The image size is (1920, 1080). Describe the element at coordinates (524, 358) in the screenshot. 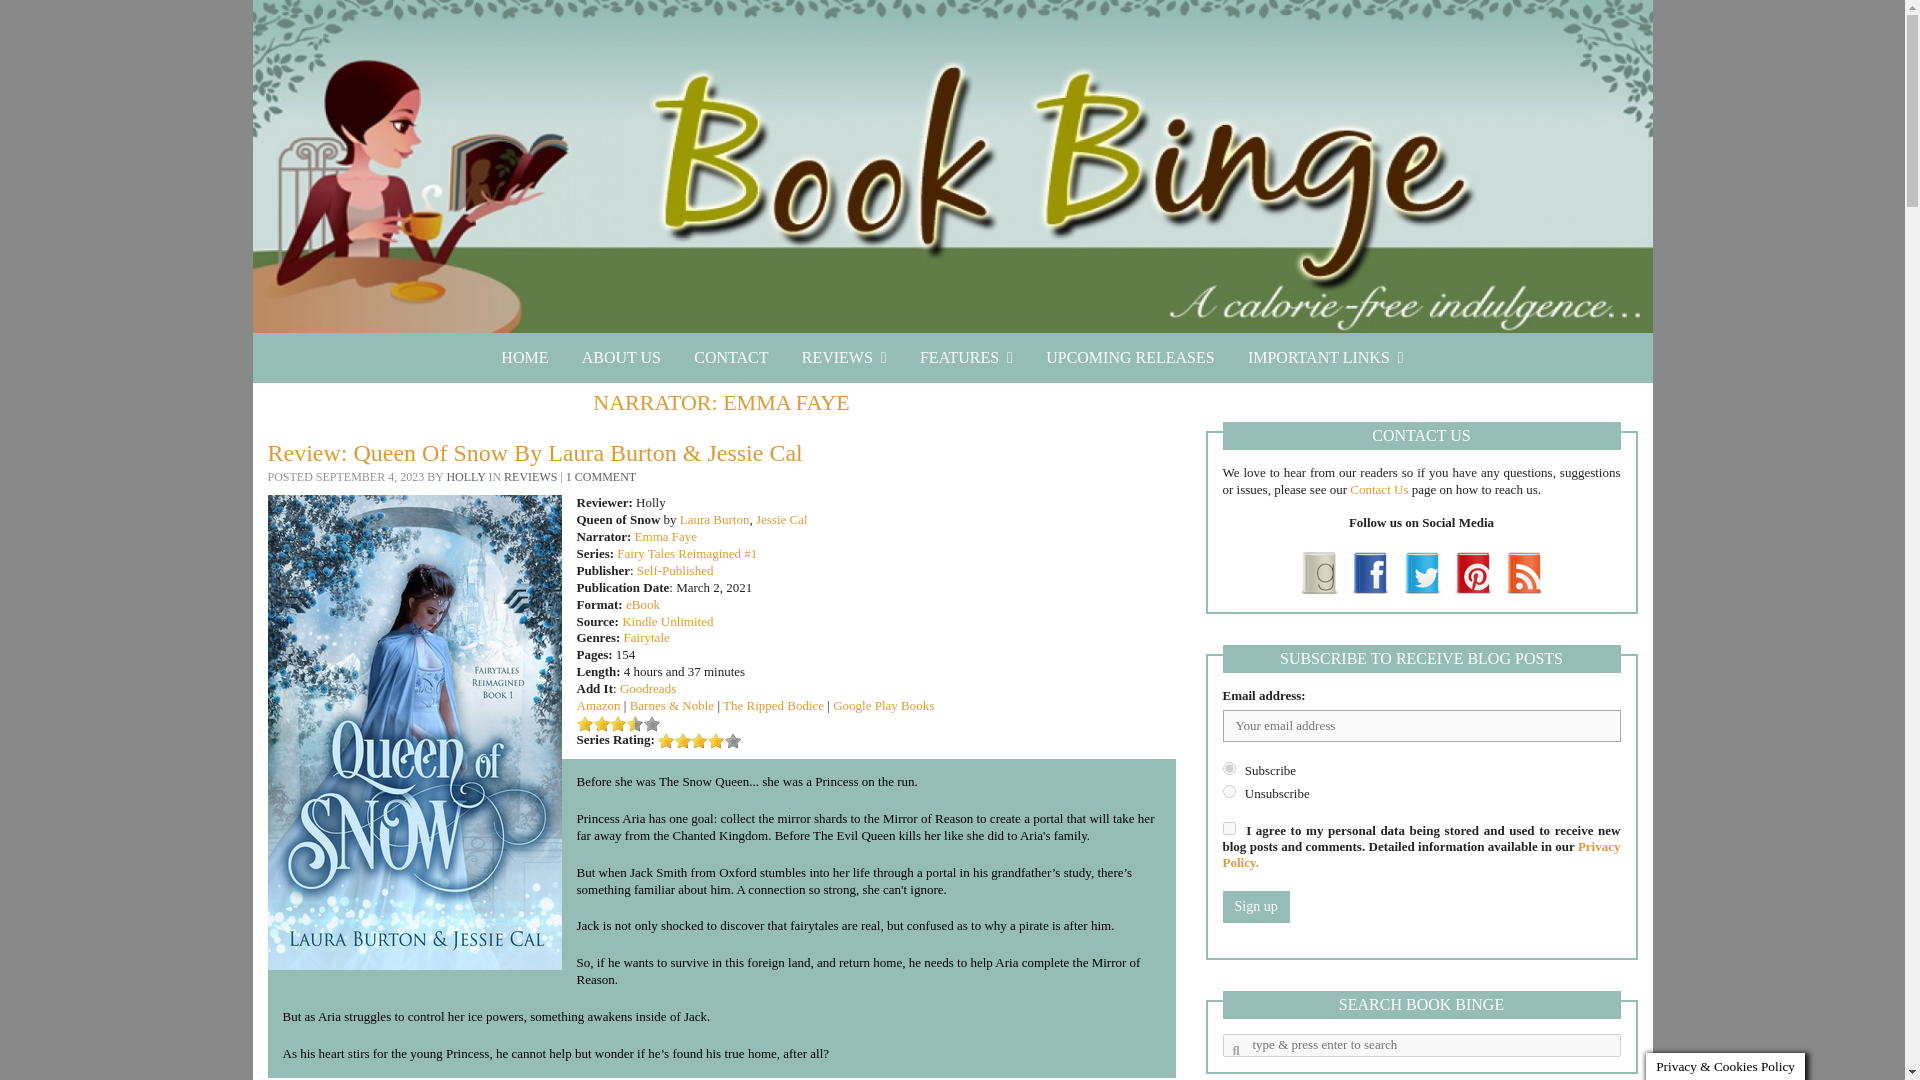

I see `HOME` at that location.